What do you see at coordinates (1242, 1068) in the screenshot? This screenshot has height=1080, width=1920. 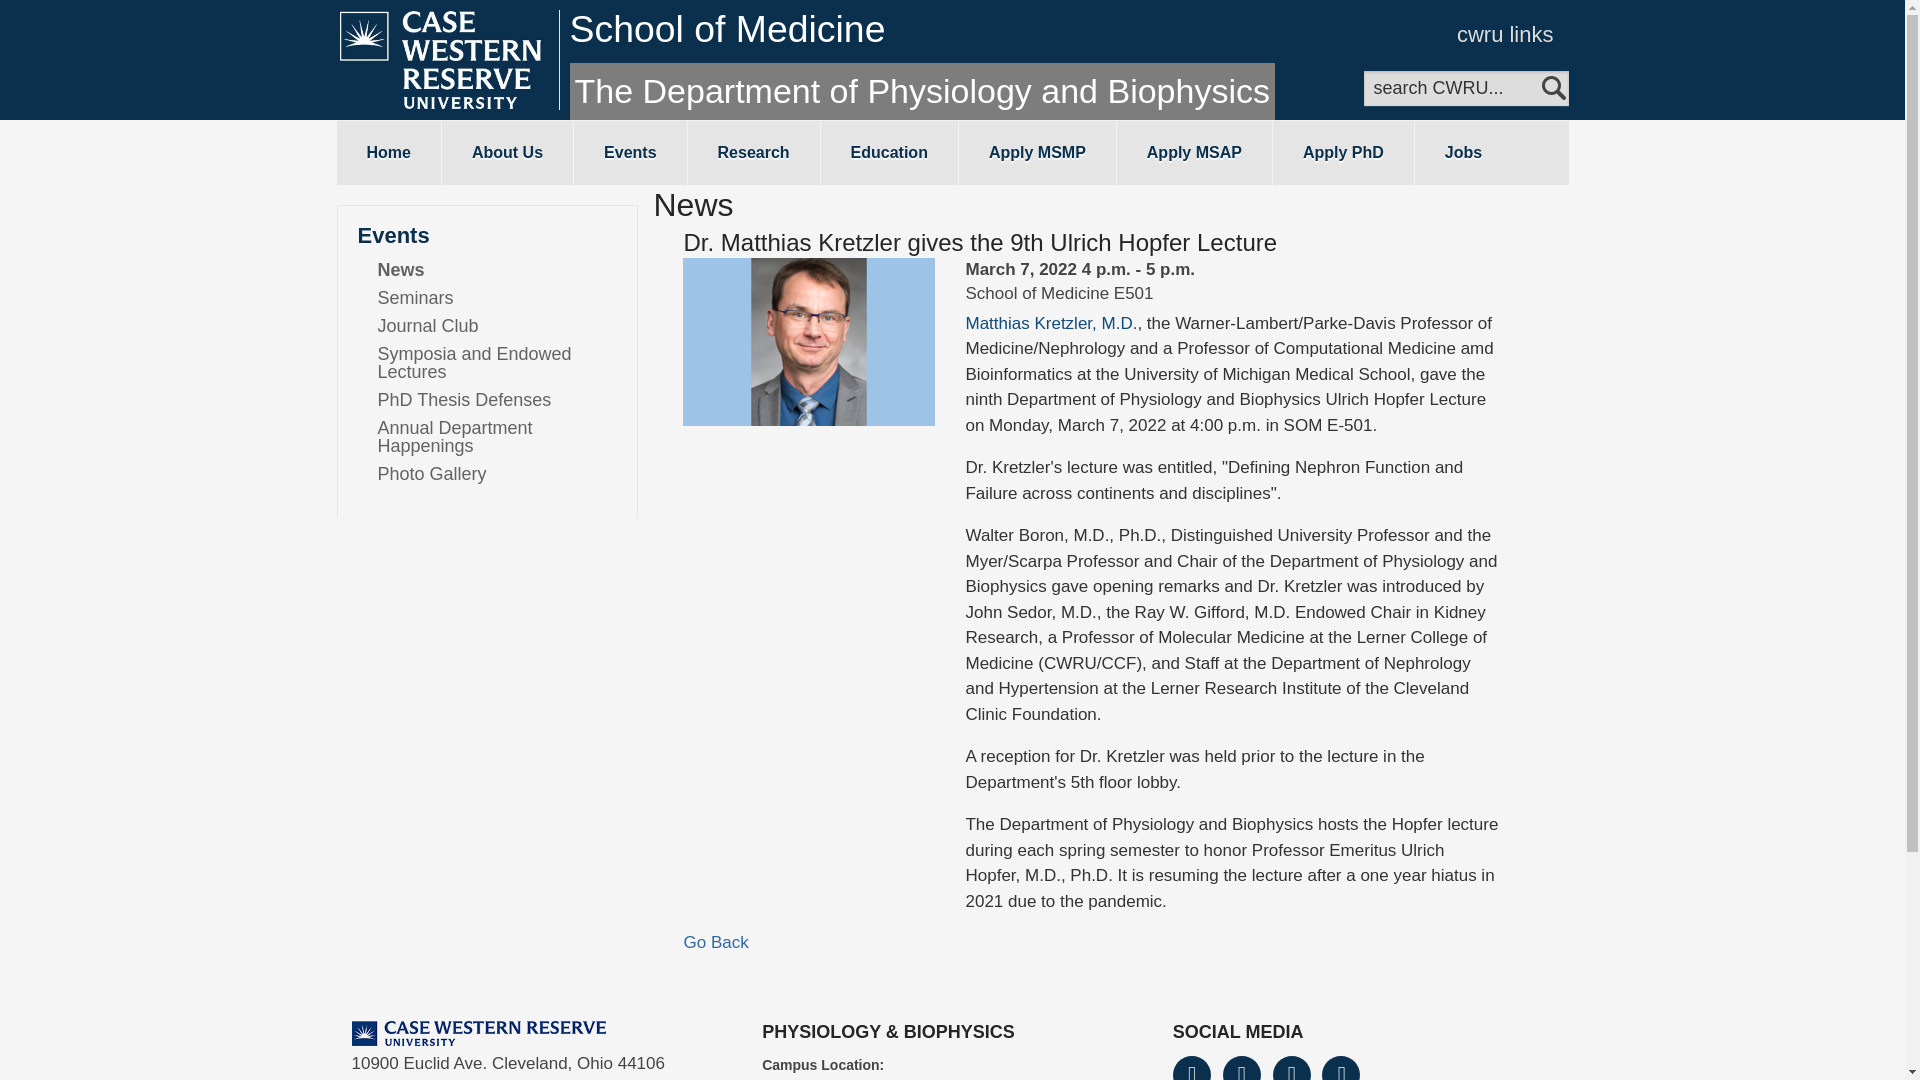 I see `CWRU Twitter` at bounding box center [1242, 1068].